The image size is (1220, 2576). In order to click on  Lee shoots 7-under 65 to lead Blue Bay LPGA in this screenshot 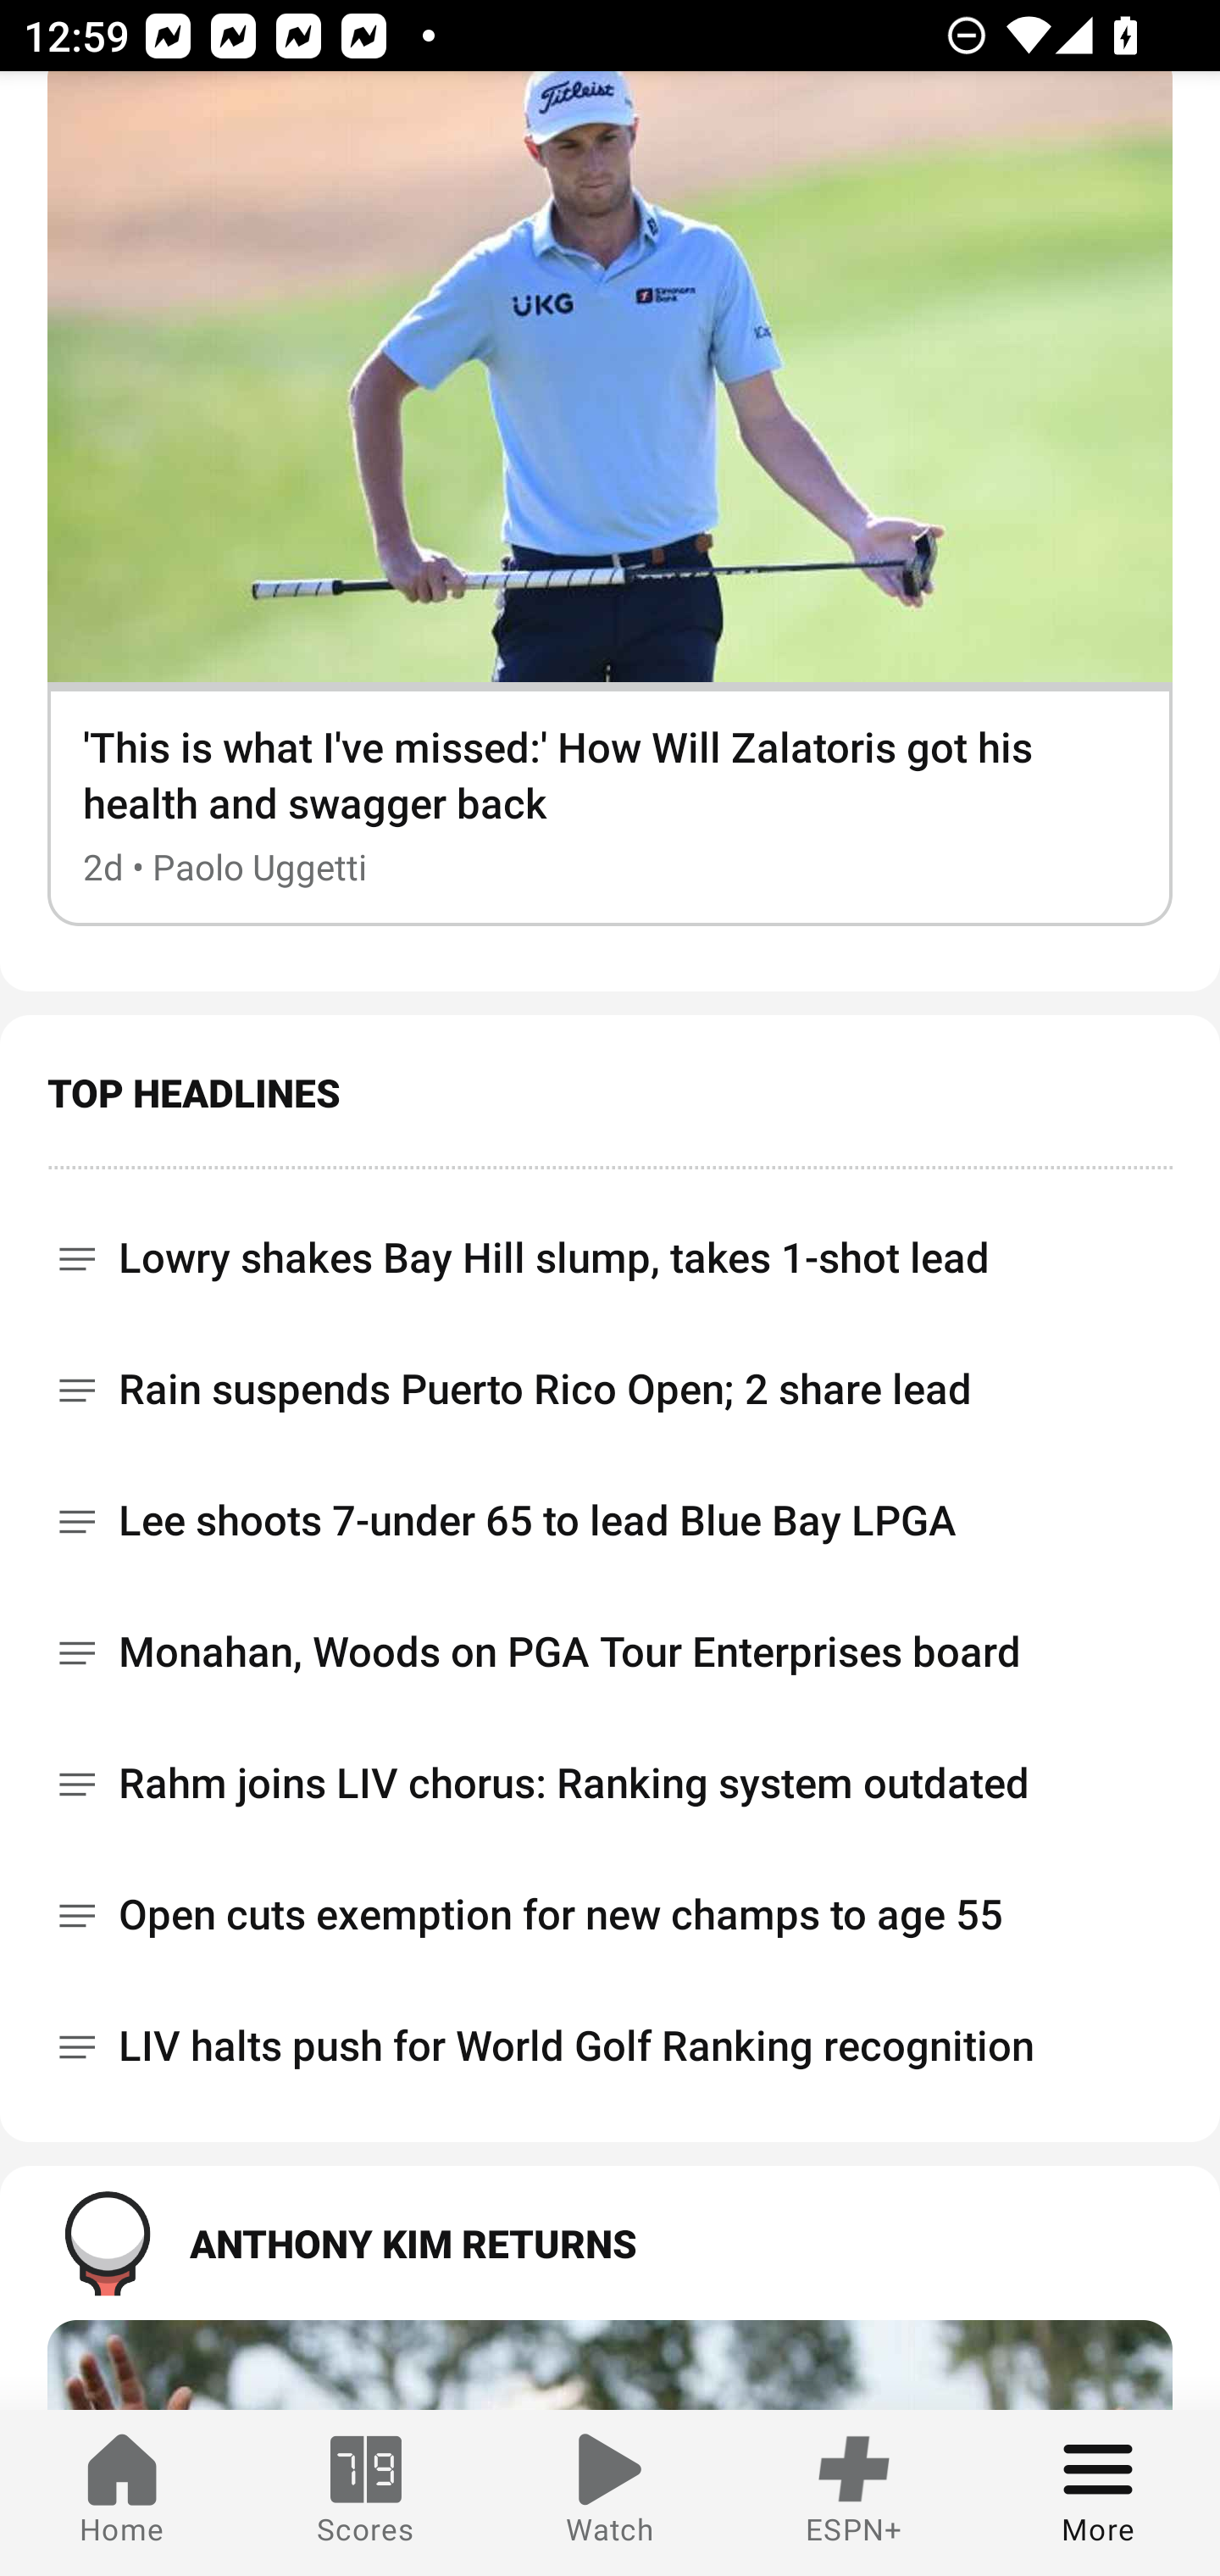, I will do `click(610, 1520)`.